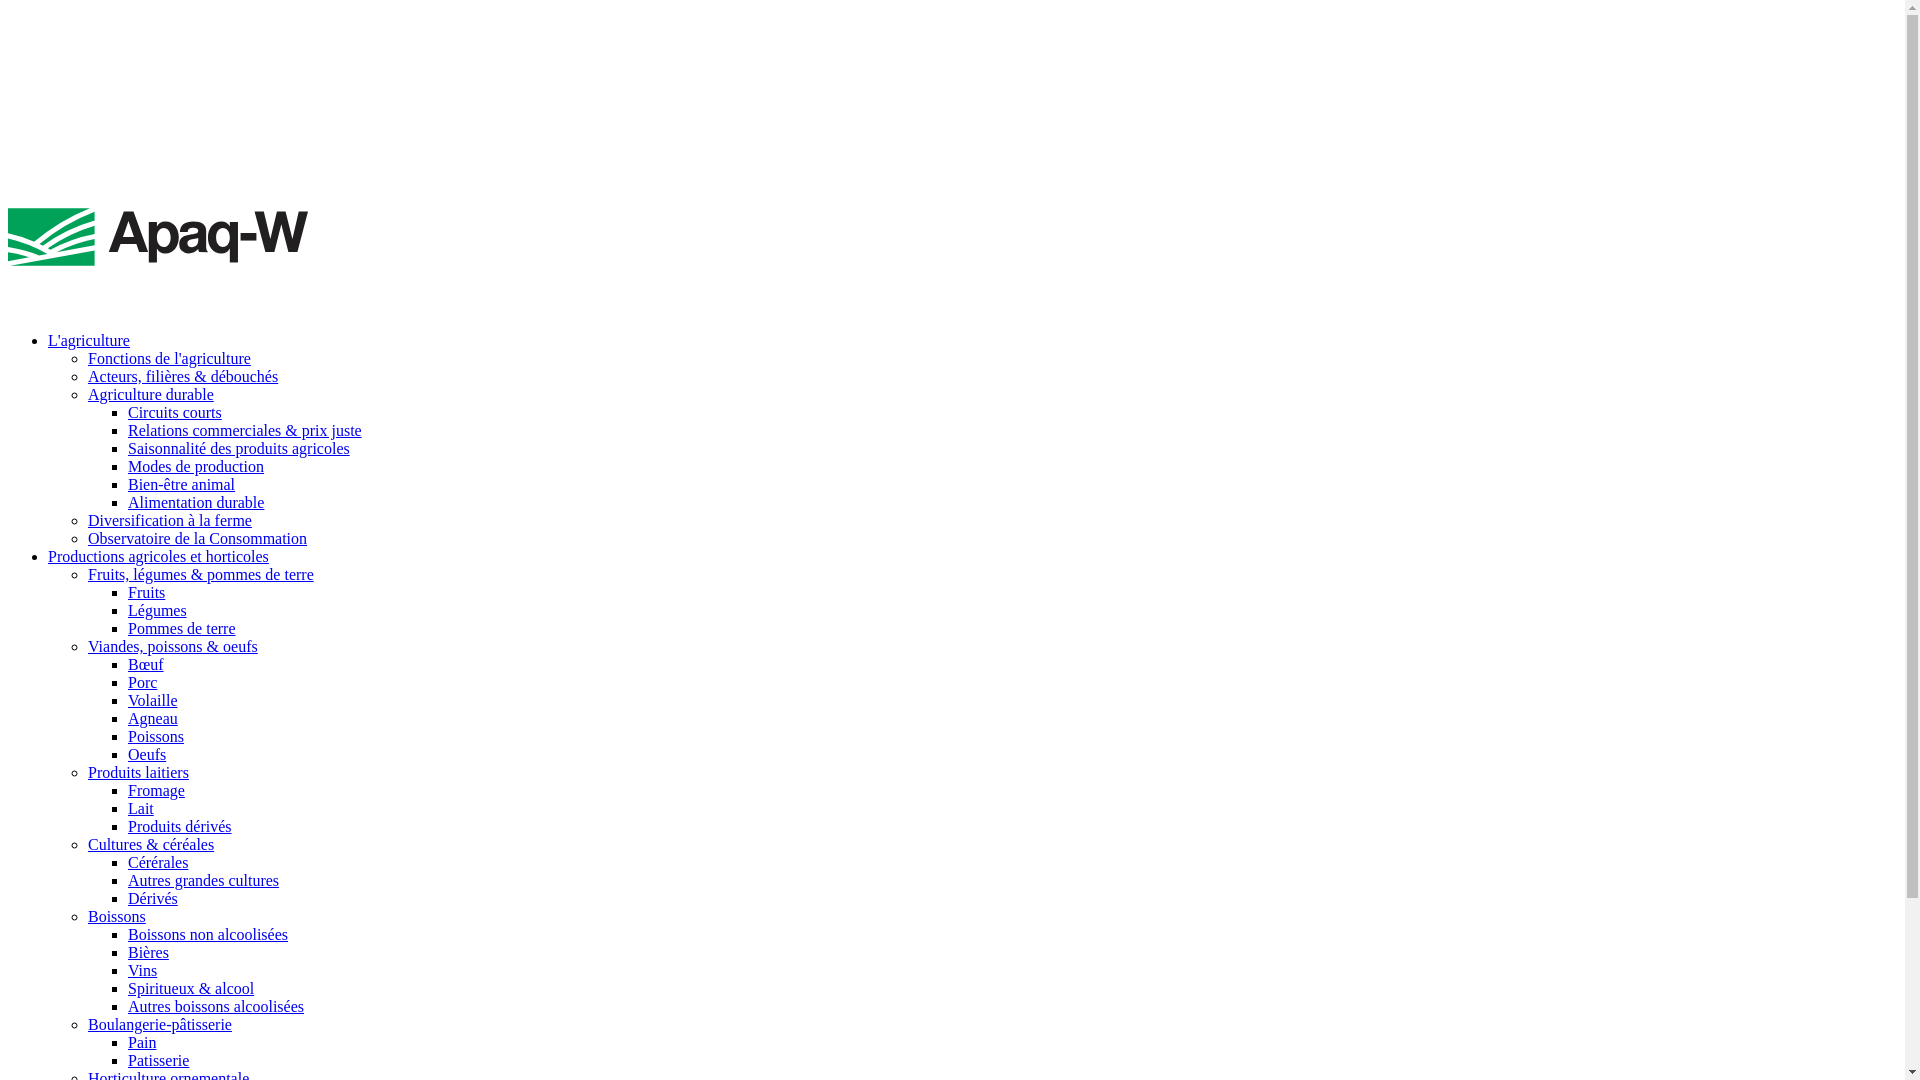  What do you see at coordinates (245, 430) in the screenshot?
I see `Relations commerciales & prix juste` at bounding box center [245, 430].